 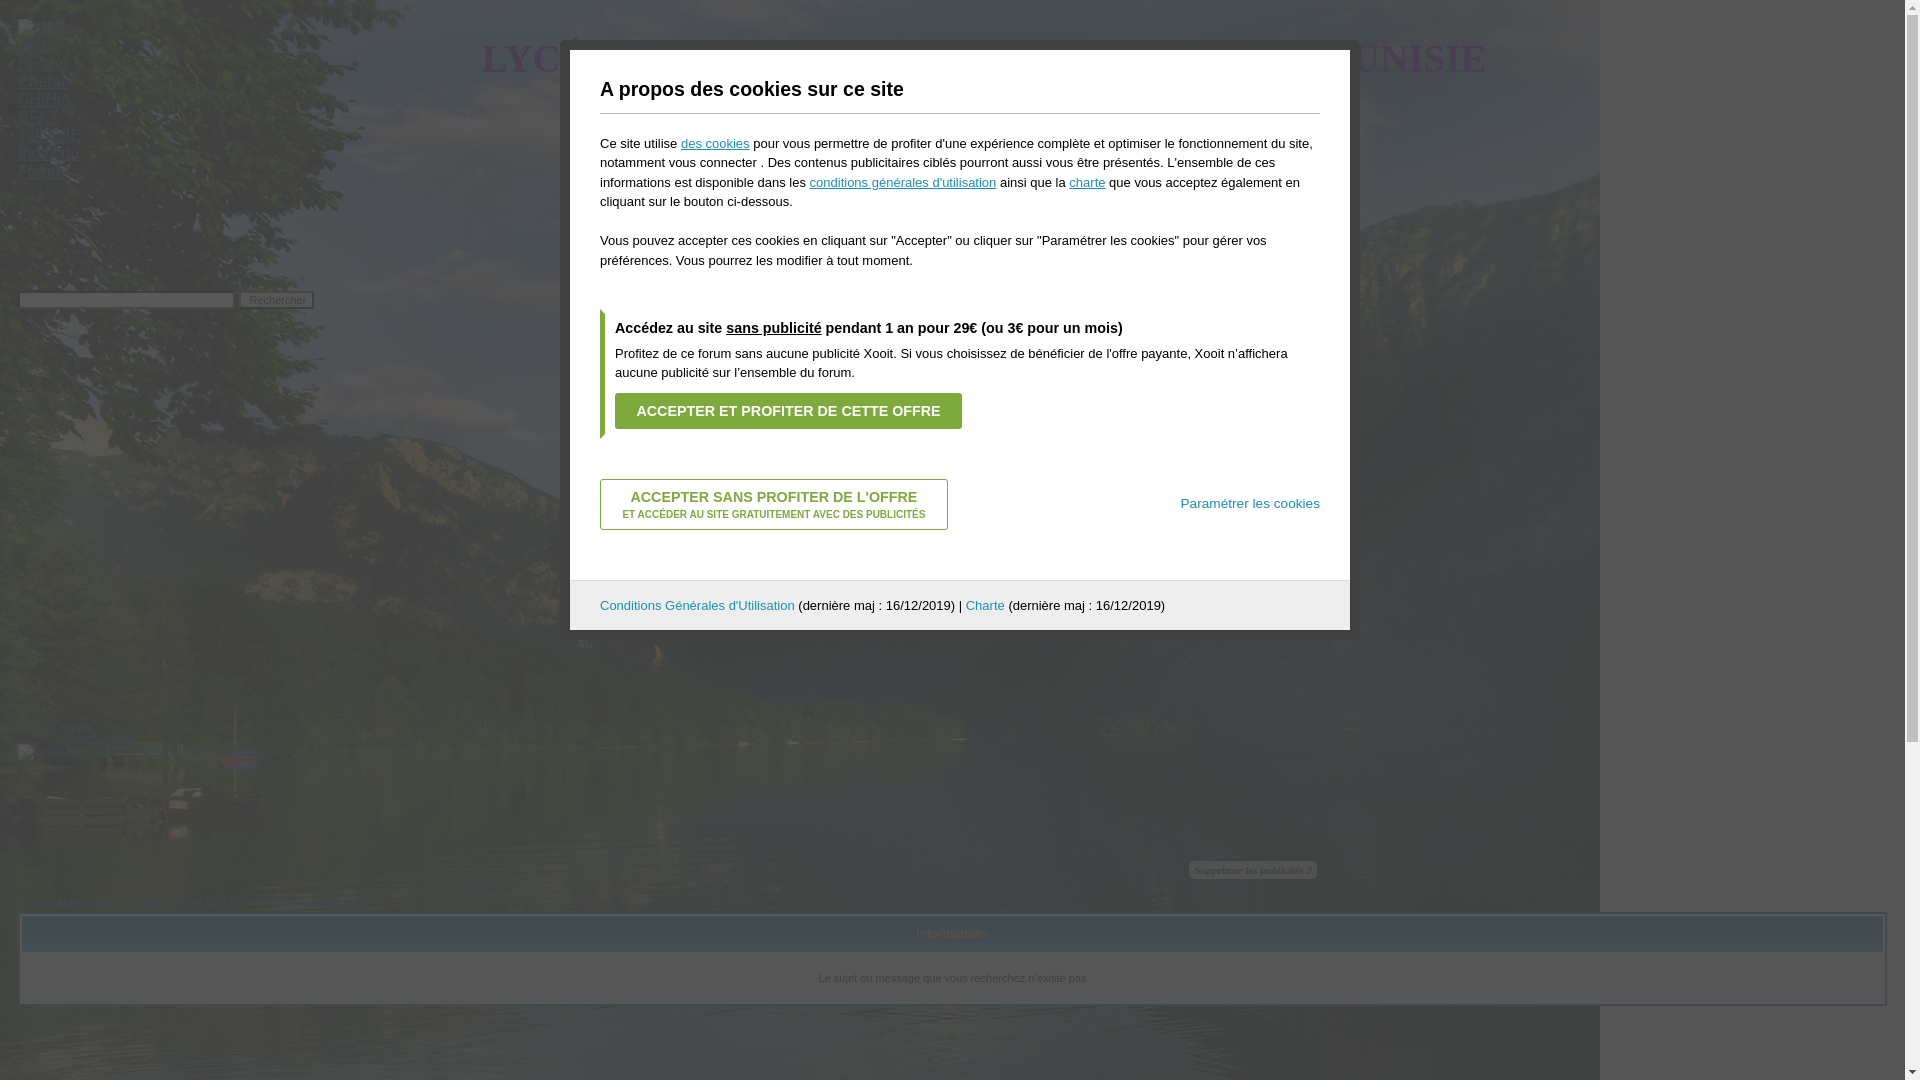 What do you see at coordinates (1022, 128) in the screenshot?
I see `Groupes` at bounding box center [1022, 128].